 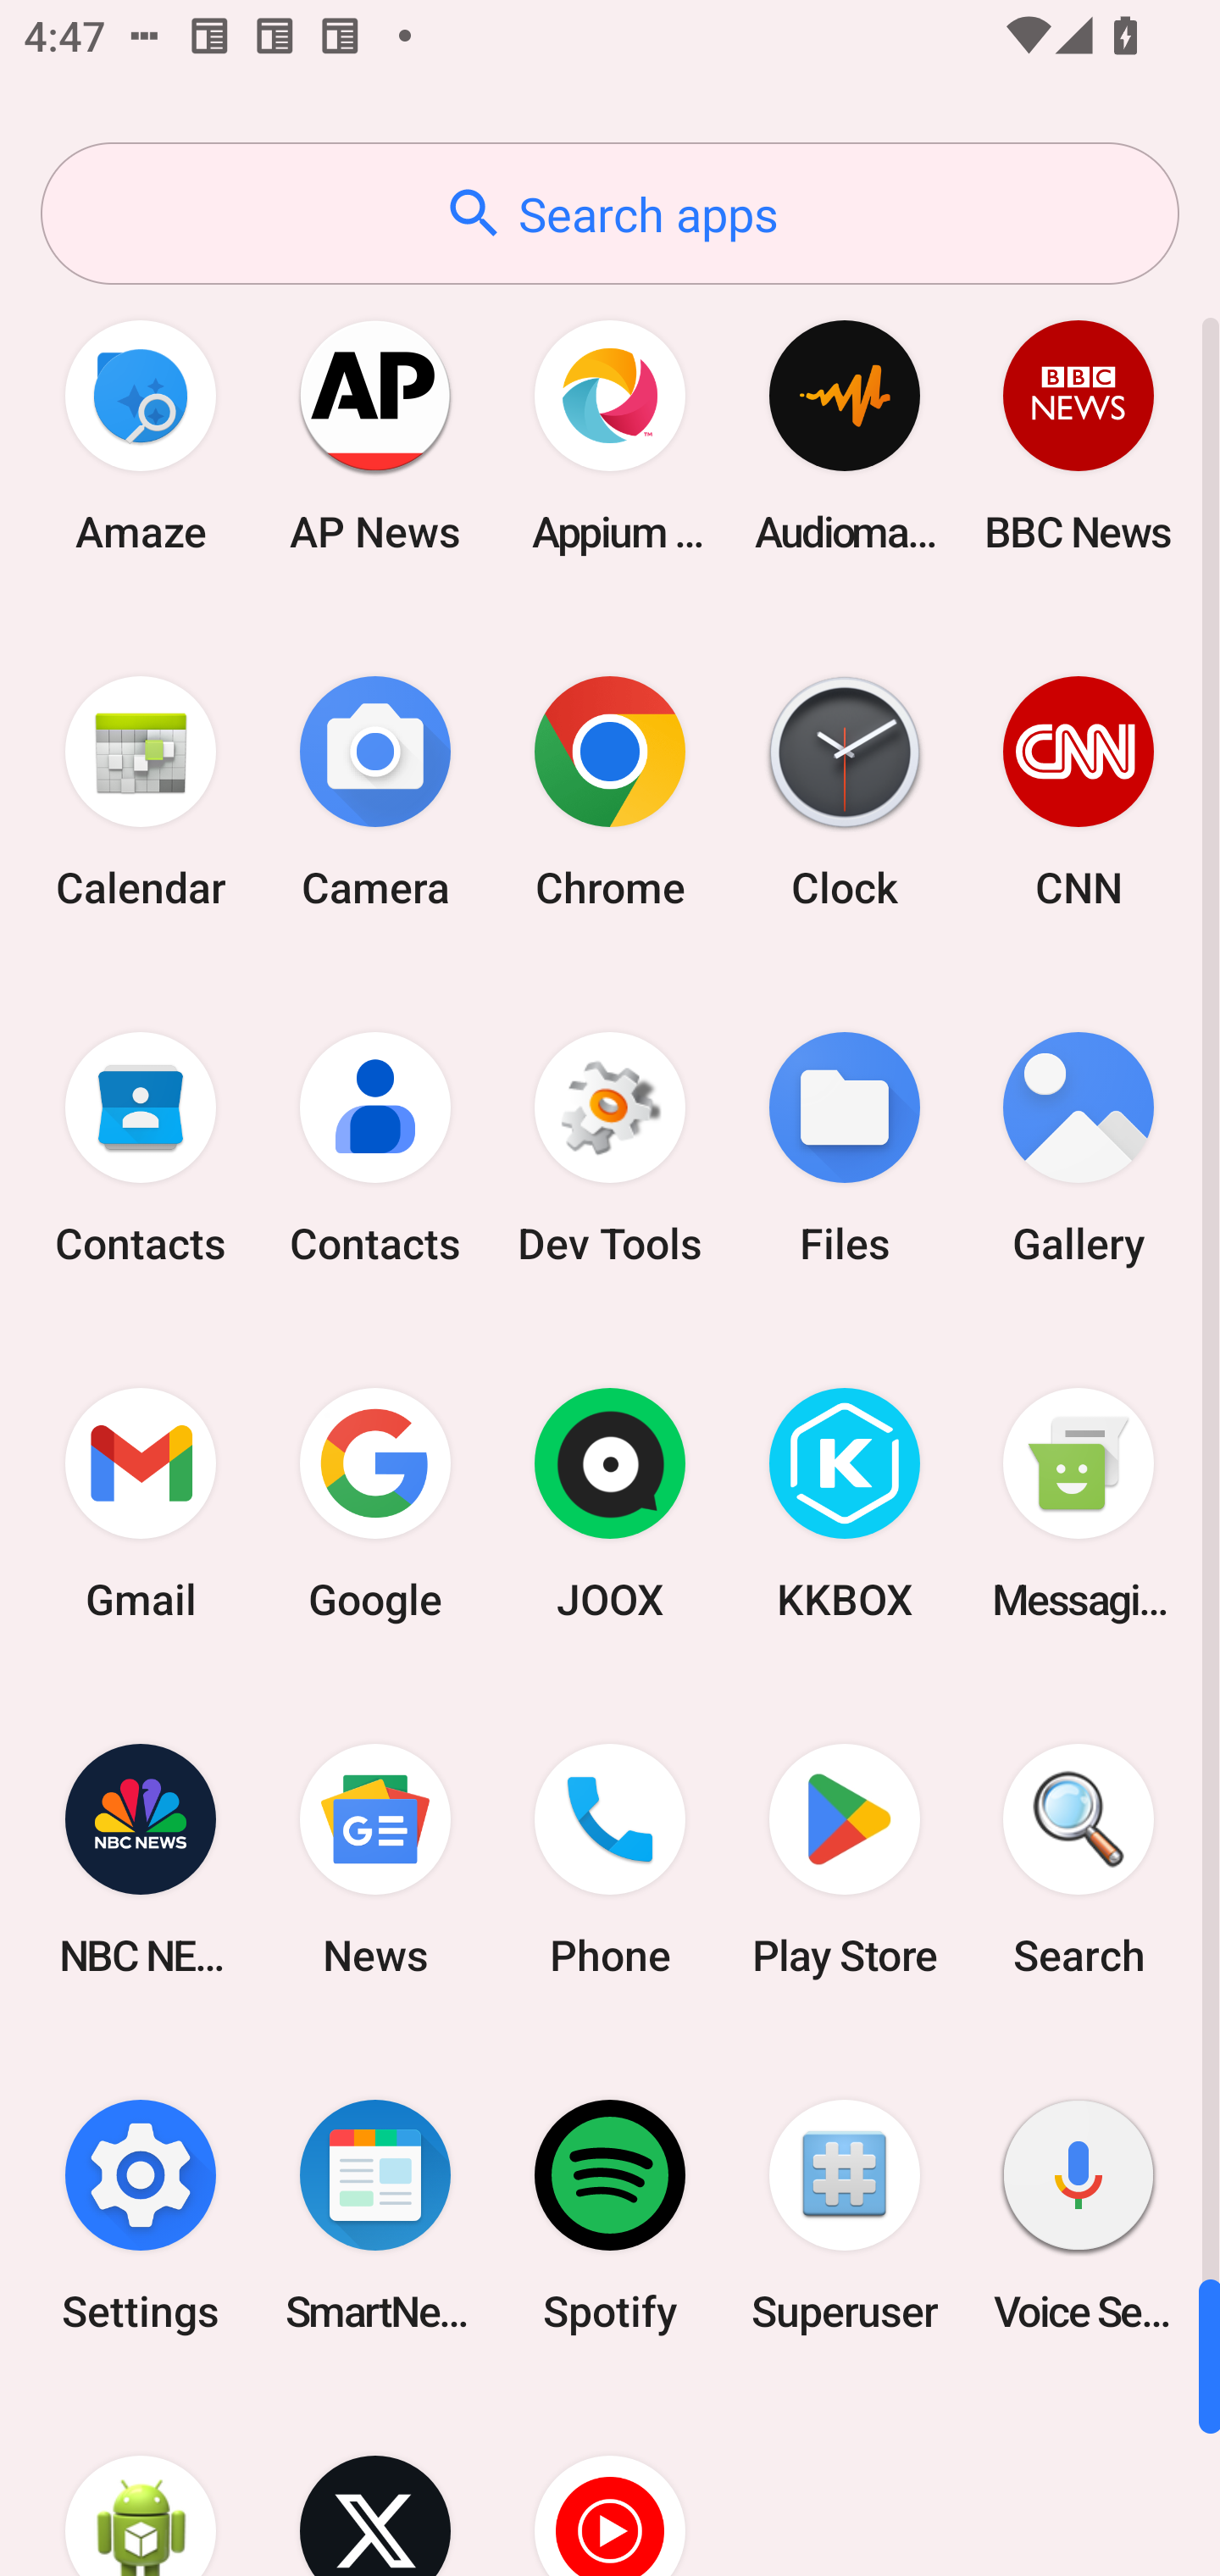 I want to click on KKBOX, so click(x=844, y=1504).